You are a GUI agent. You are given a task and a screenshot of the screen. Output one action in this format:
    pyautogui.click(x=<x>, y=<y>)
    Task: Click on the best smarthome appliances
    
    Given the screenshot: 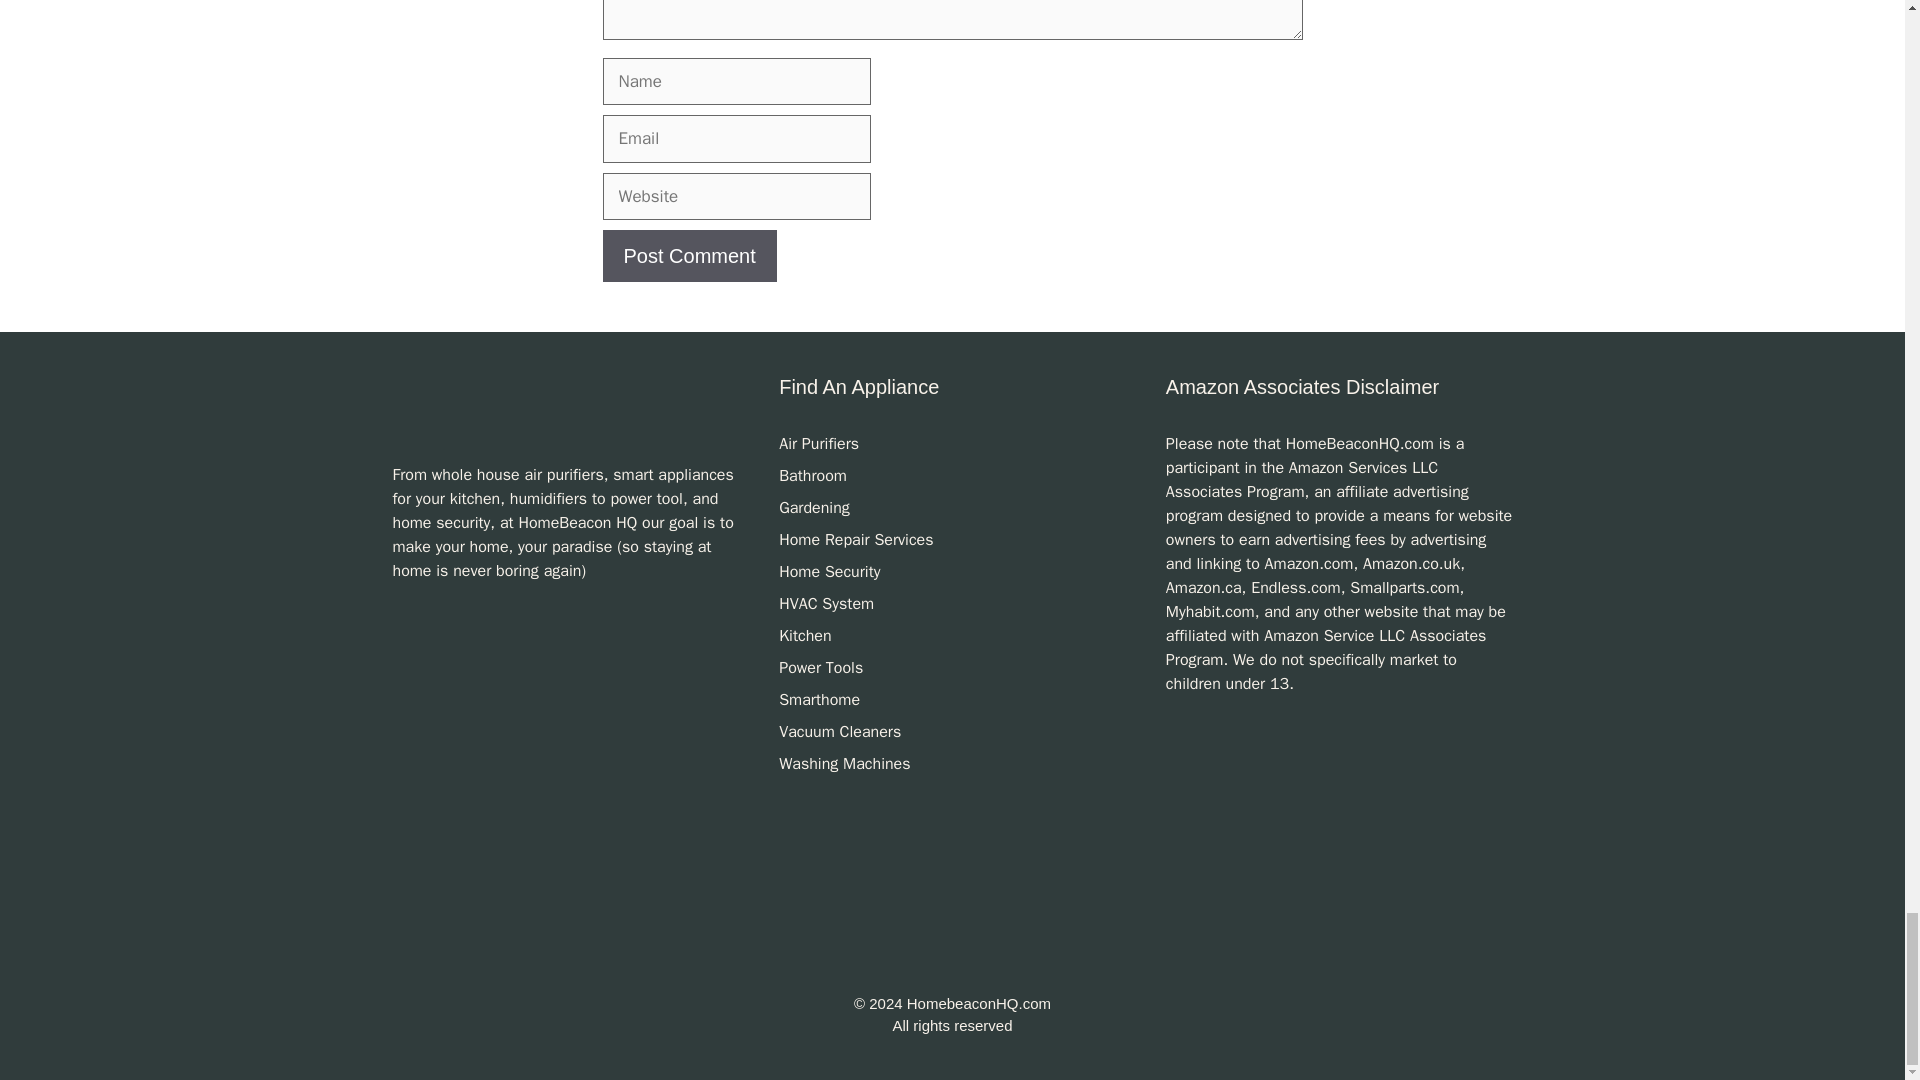 What is the action you would take?
    pyautogui.click(x=820, y=700)
    